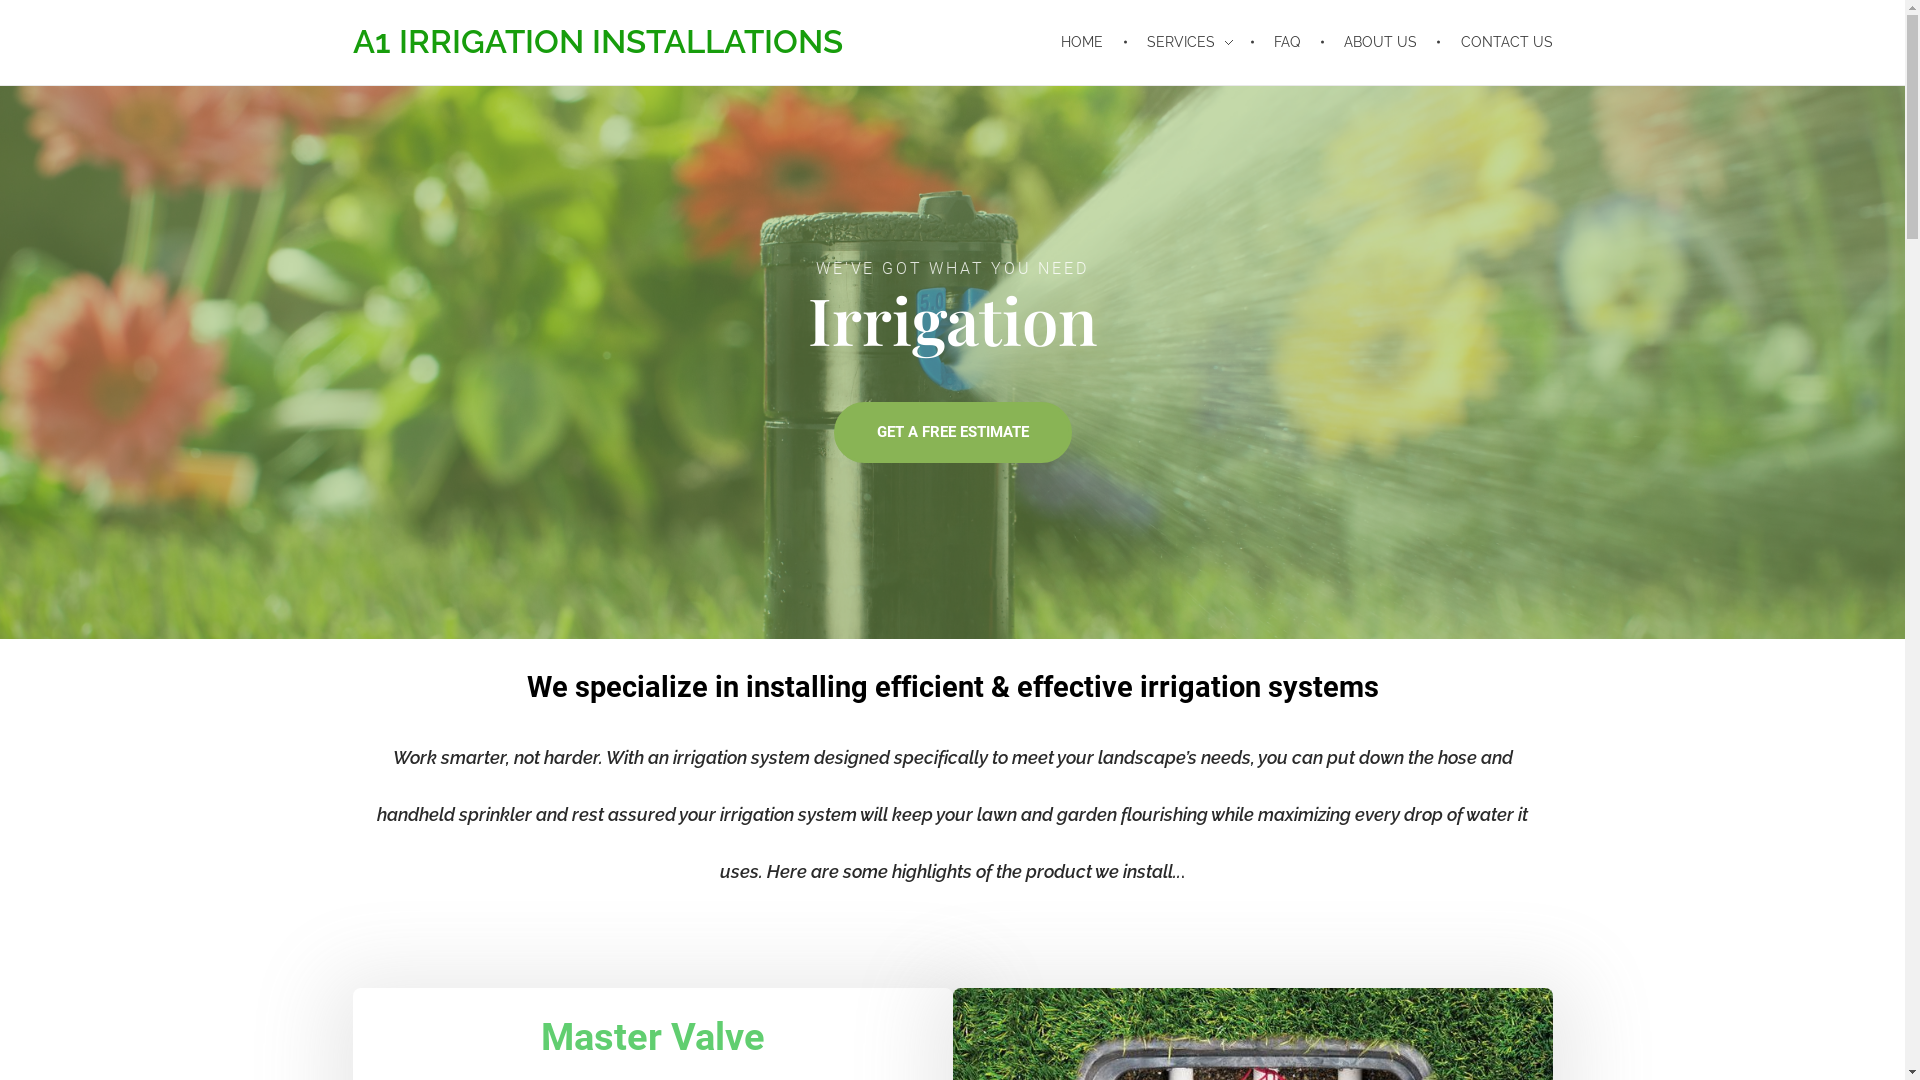  Describe the element at coordinates (1094, 42) in the screenshot. I see `HOME` at that location.